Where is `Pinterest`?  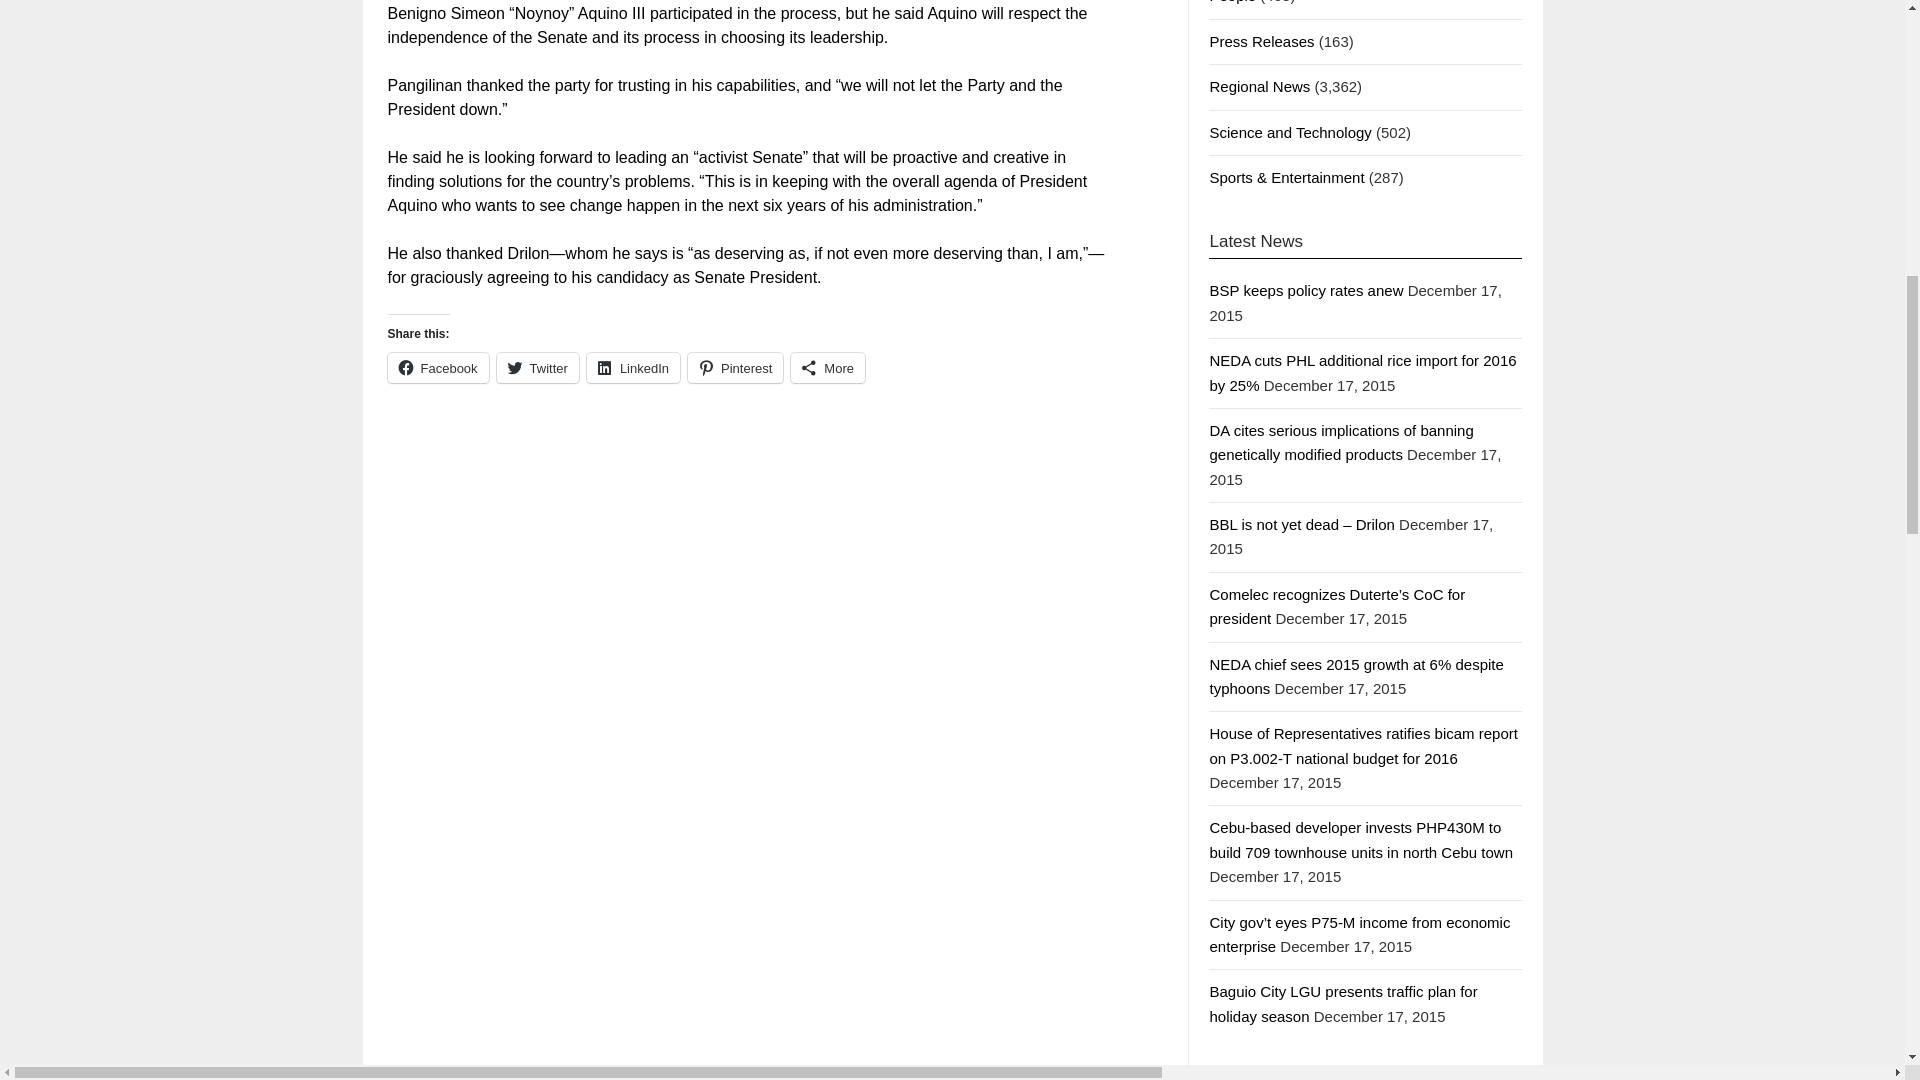
Pinterest is located at coordinates (735, 368).